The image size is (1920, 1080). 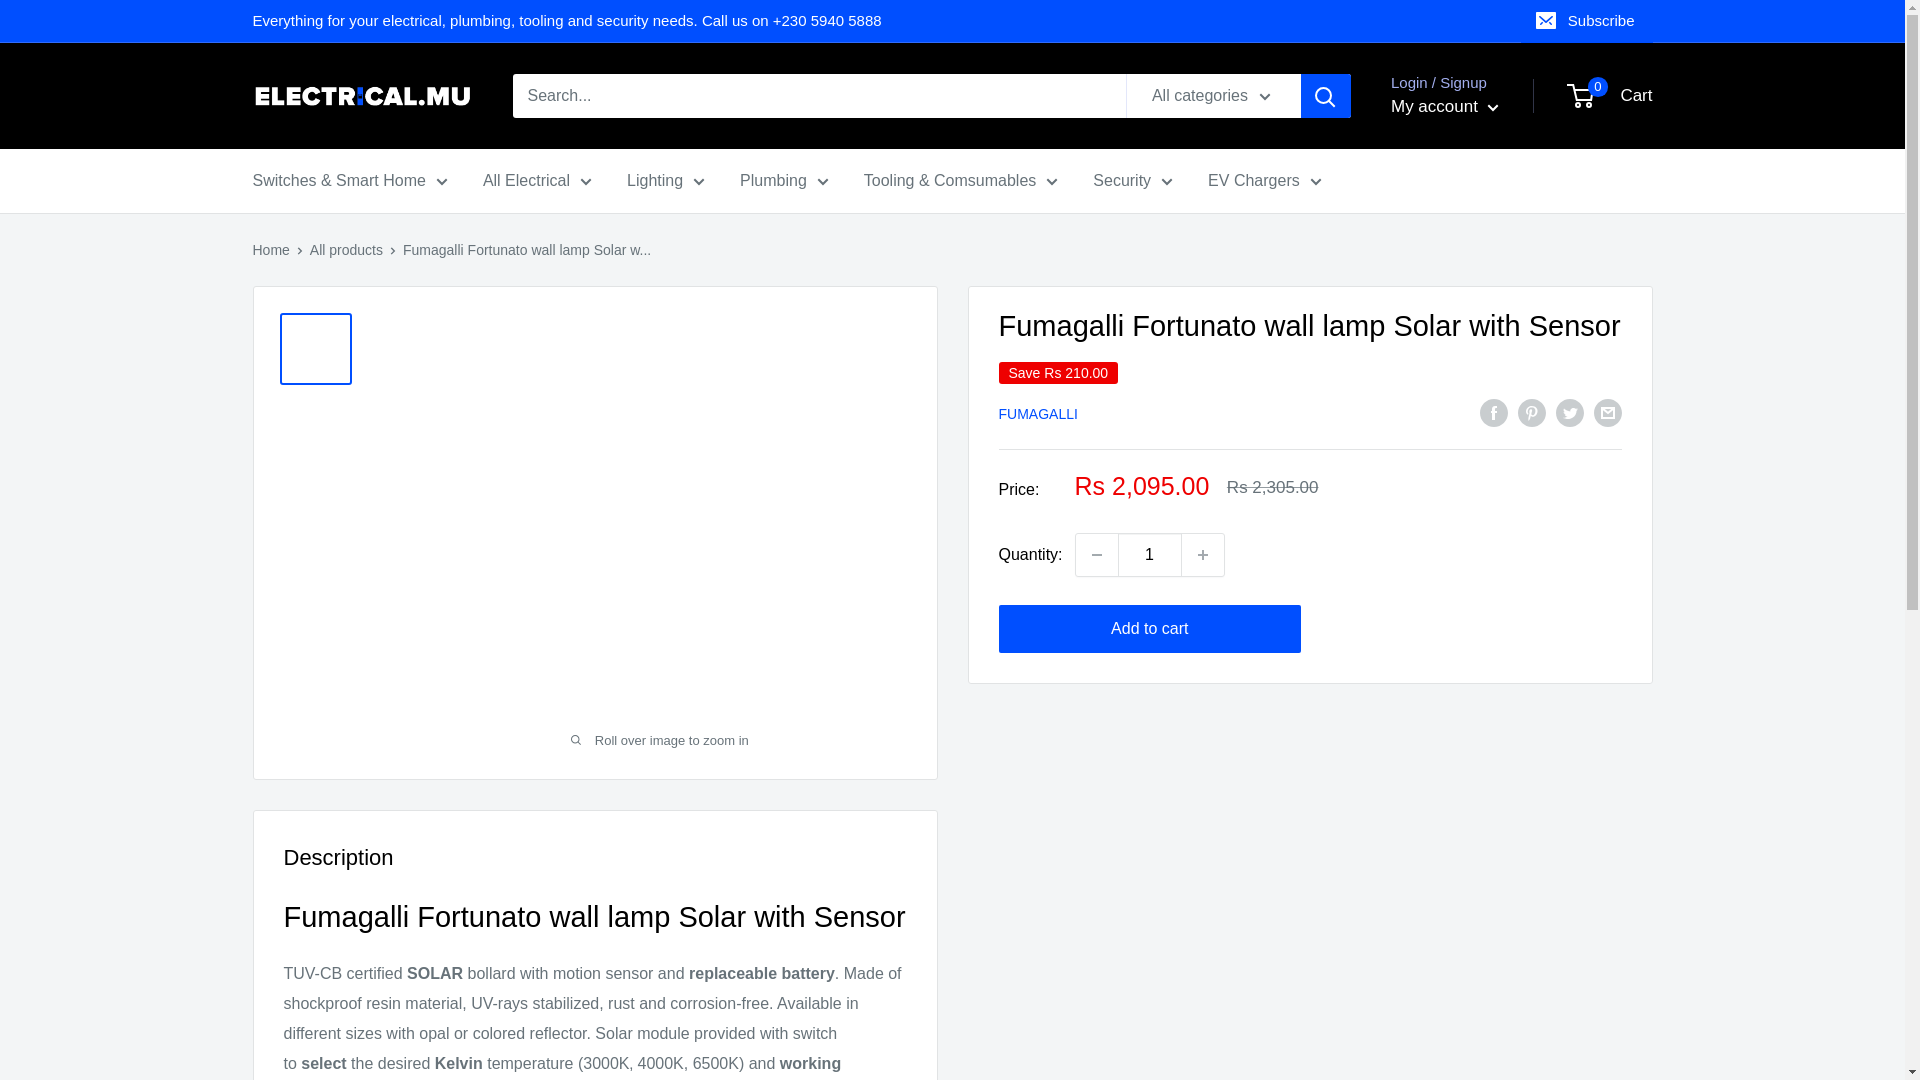 I want to click on Decrease quantity by 1, so click(x=1096, y=554).